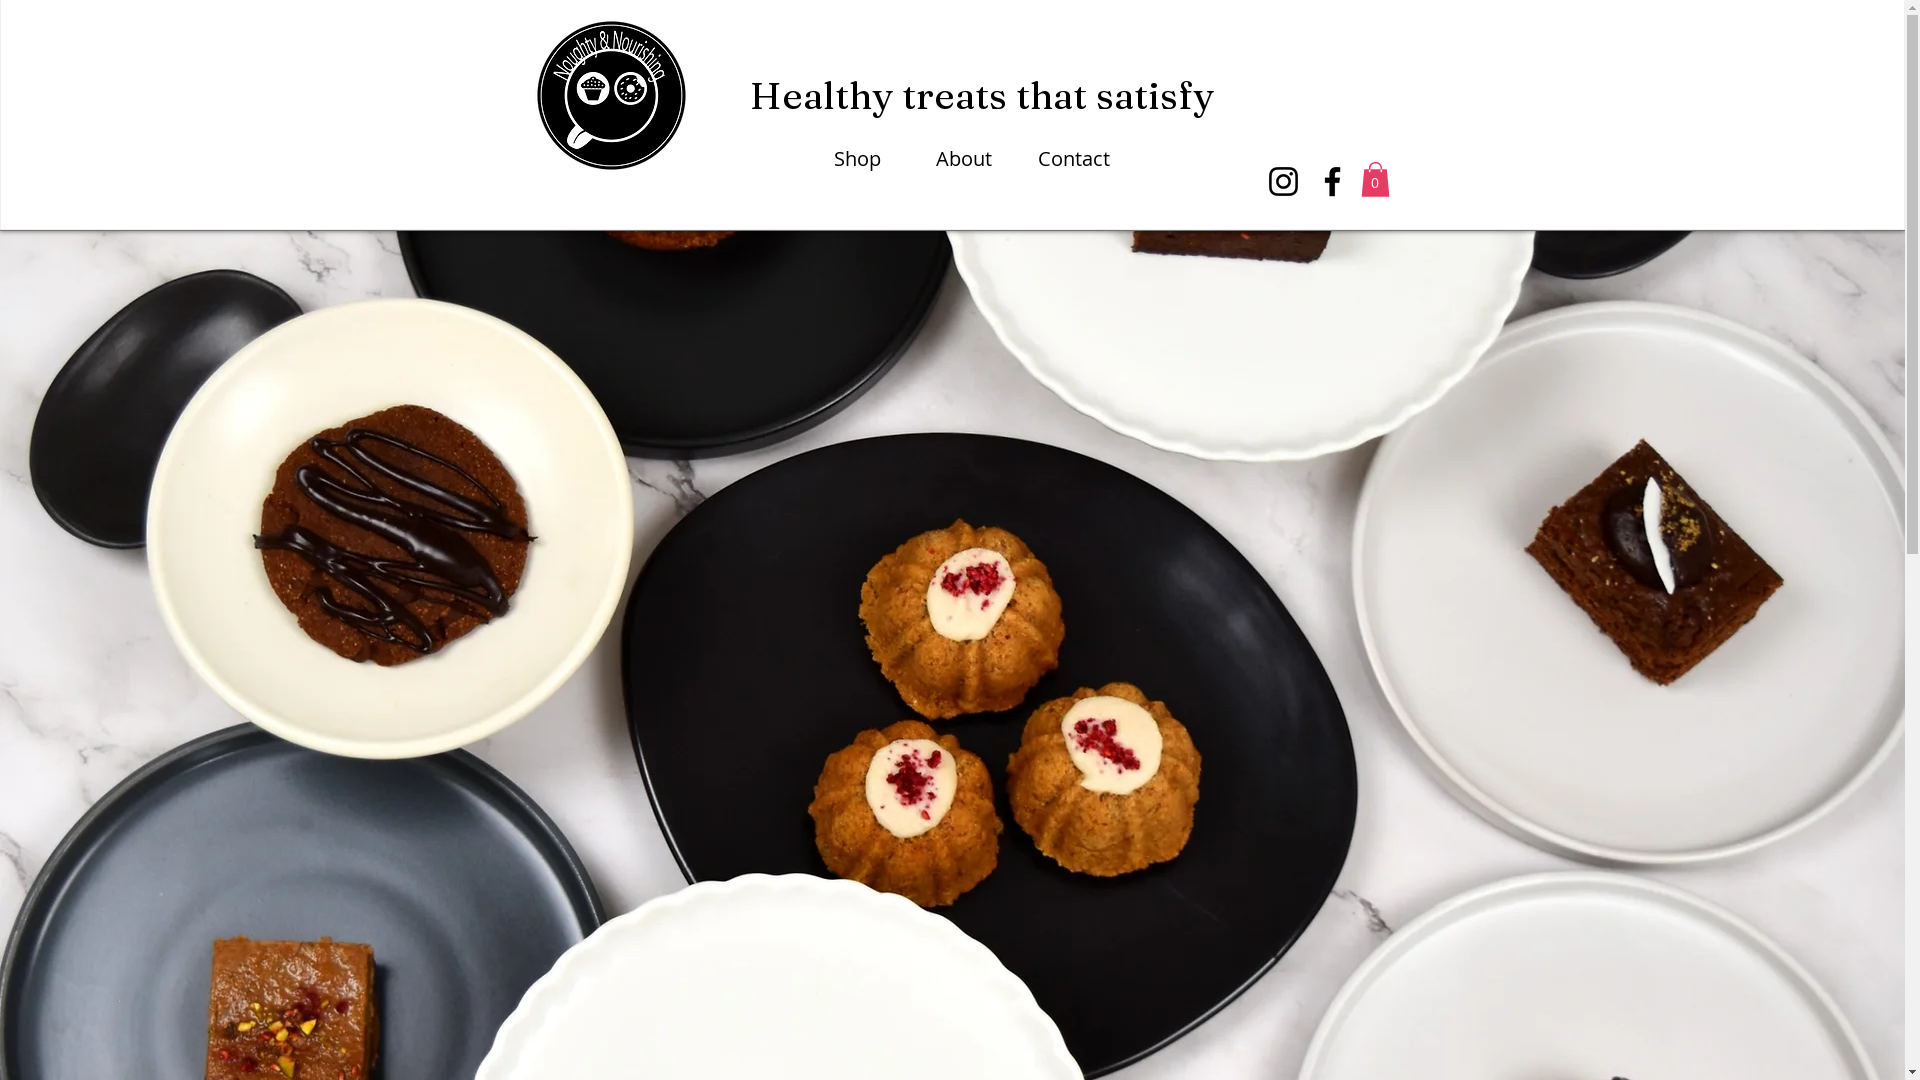  I want to click on Contact, so click(1073, 159).